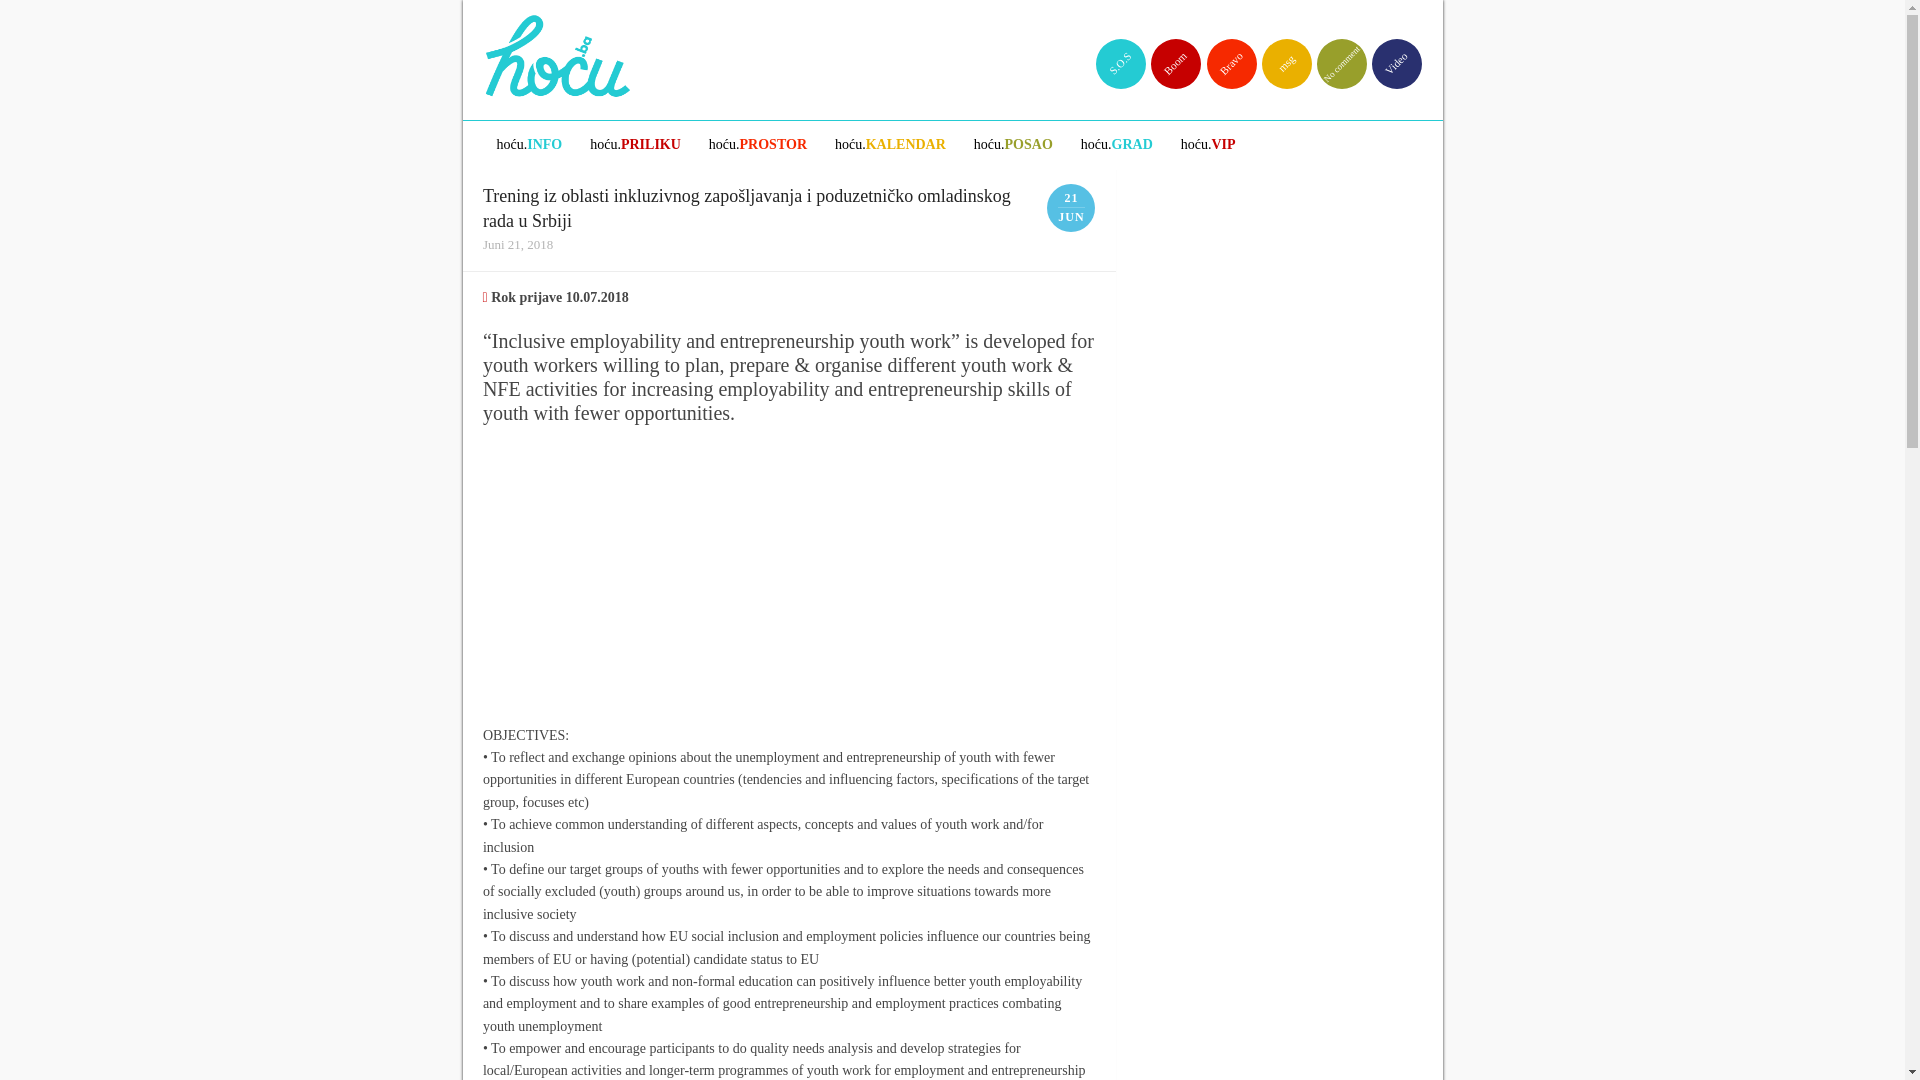  What do you see at coordinates (1111, 54) in the screenshot?
I see `S.O.S` at bounding box center [1111, 54].